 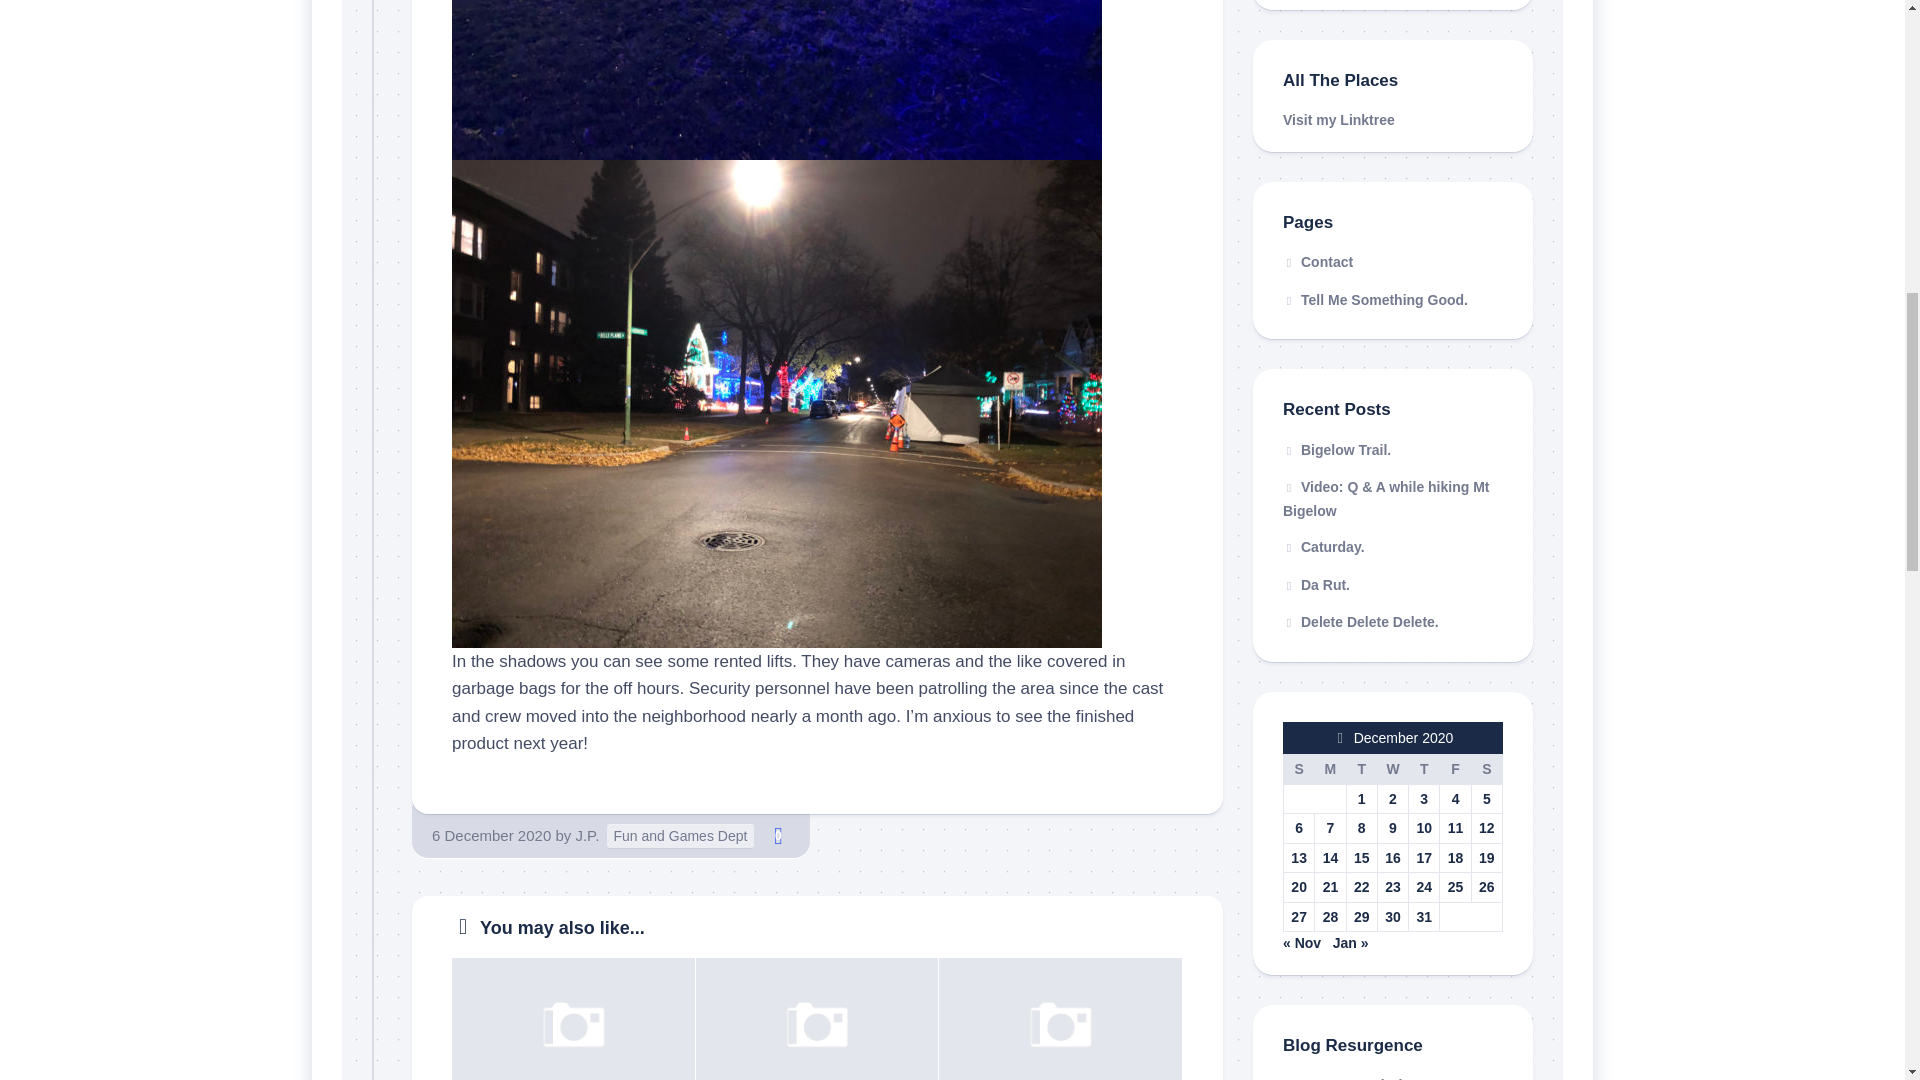 I want to click on Bigelow Trail., so click(x=1336, y=449).